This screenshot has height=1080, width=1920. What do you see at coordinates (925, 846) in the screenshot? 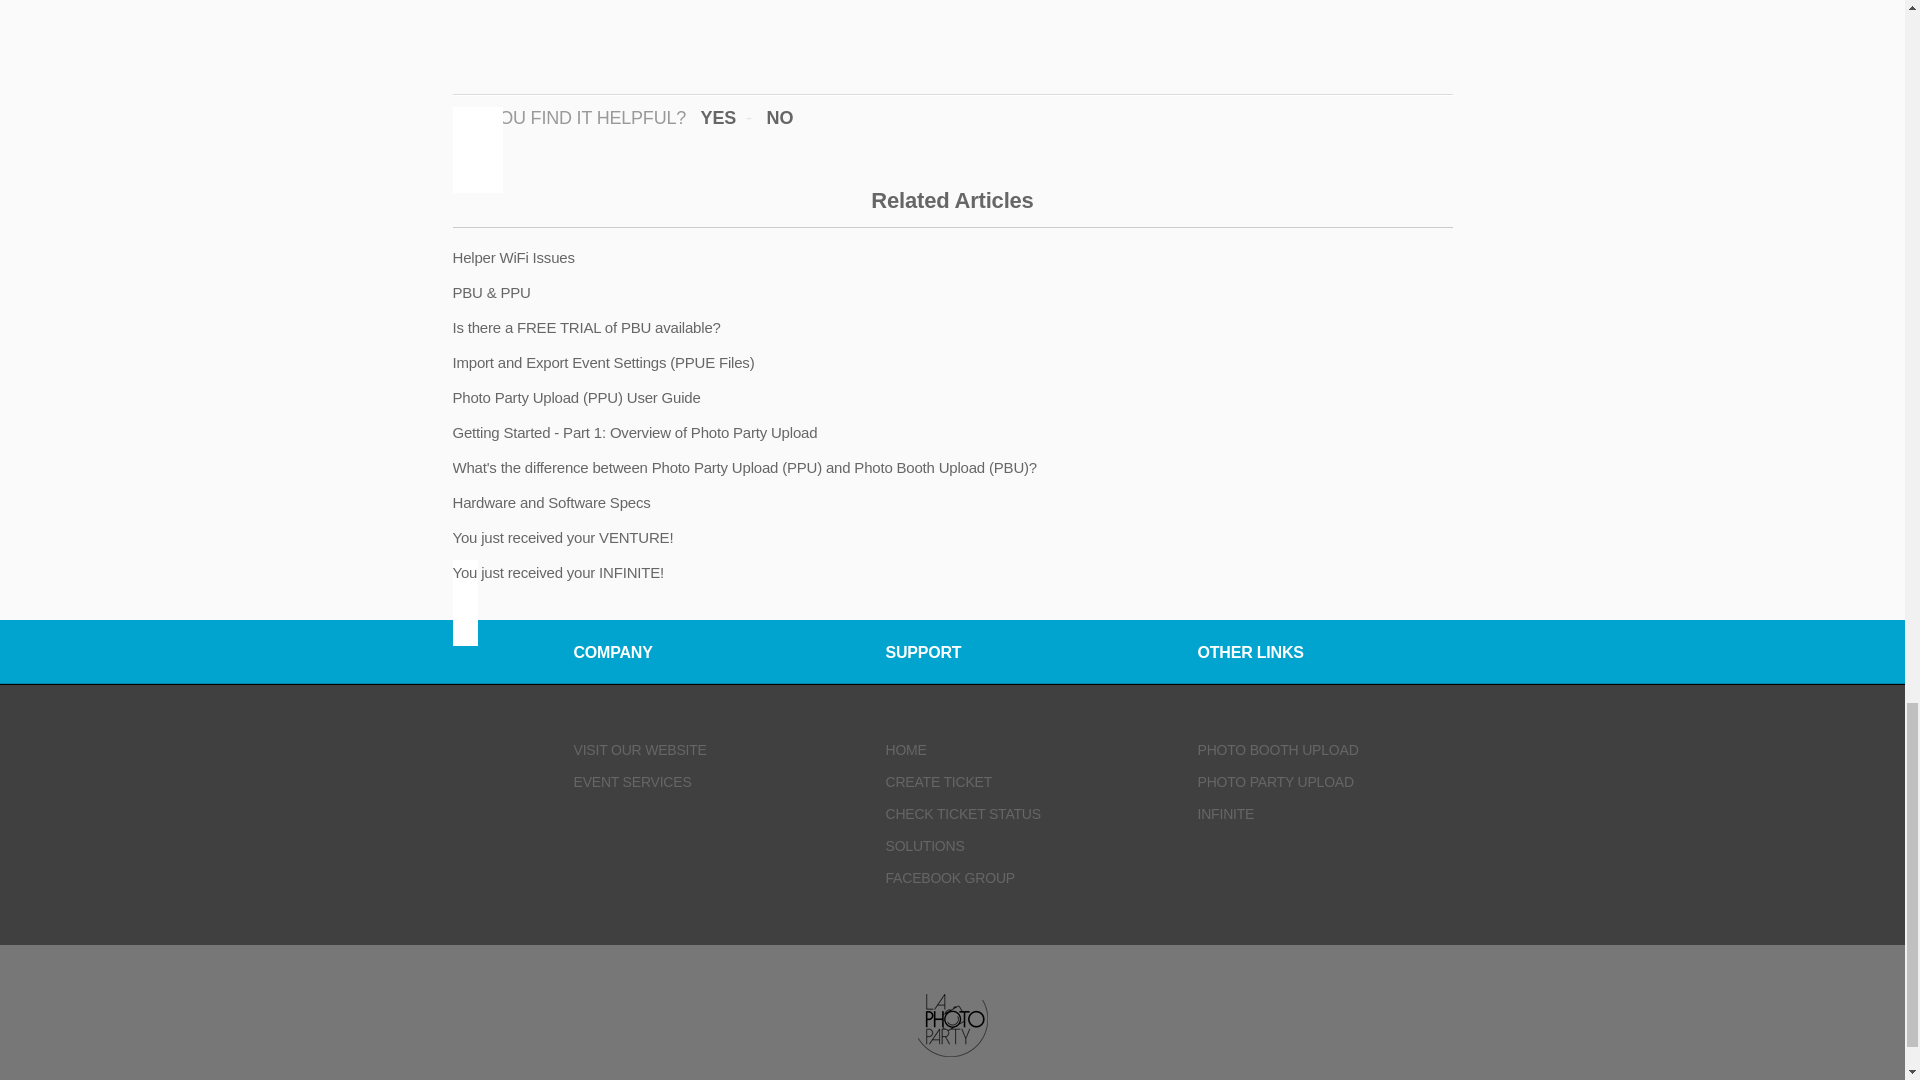
I see `SOLUTIONS` at bounding box center [925, 846].